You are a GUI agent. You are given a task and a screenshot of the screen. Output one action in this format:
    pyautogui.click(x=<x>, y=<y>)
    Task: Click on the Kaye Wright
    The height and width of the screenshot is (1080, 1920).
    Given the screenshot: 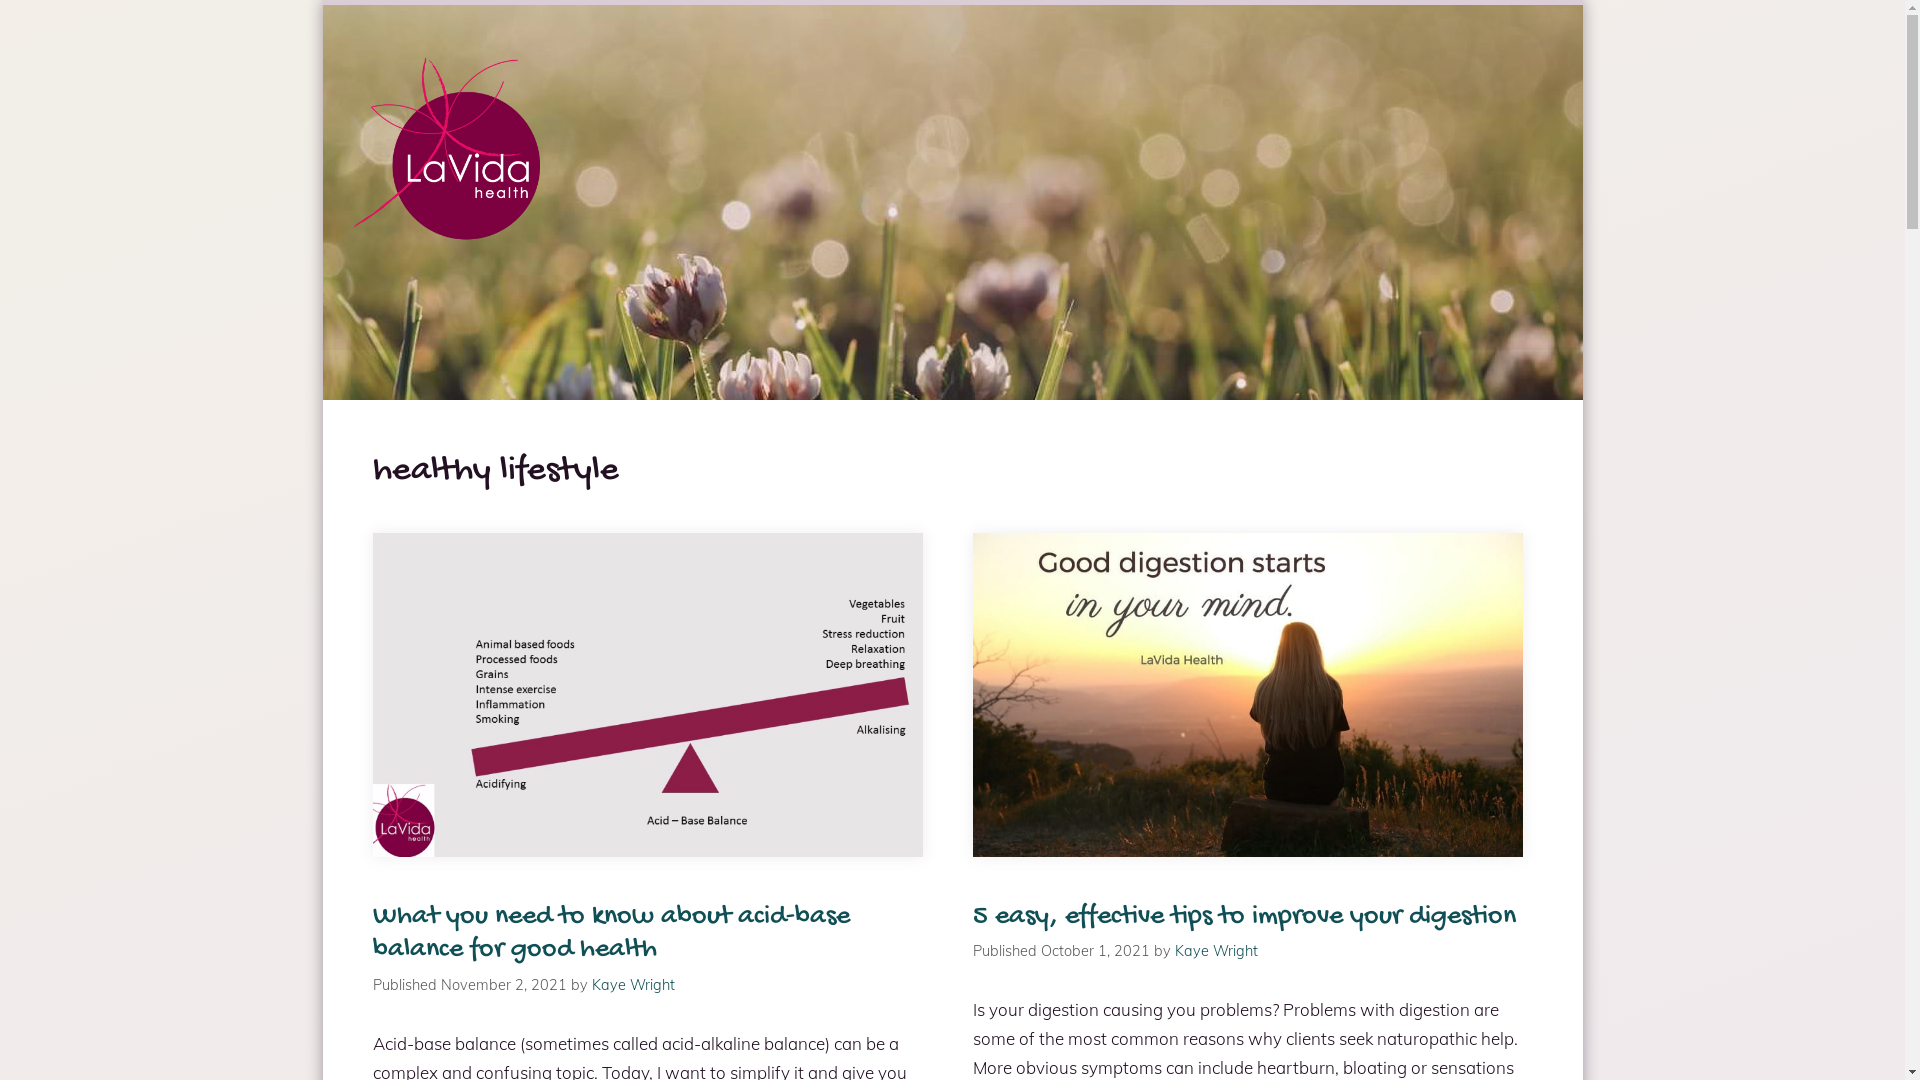 What is the action you would take?
    pyautogui.click(x=1216, y=950)
    